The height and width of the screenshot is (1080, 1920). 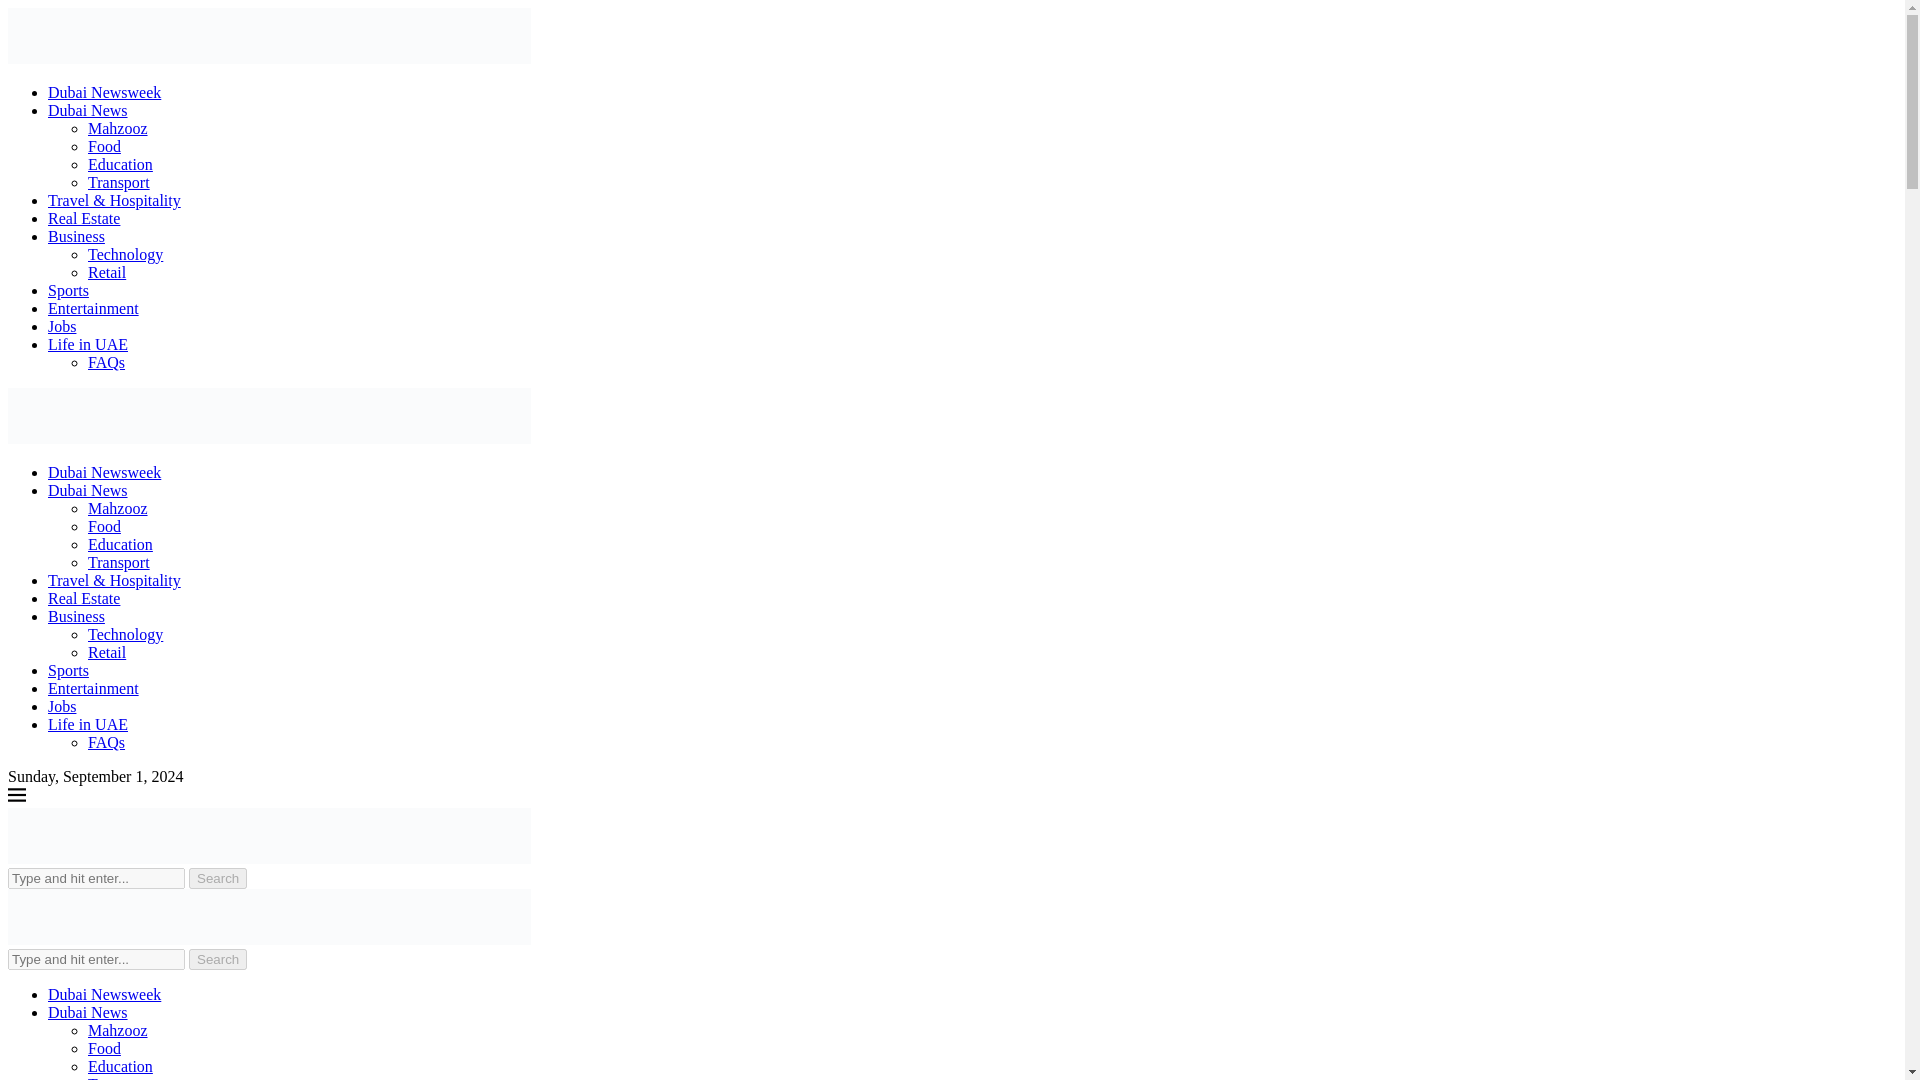 What do you see at coordinates (118, 182) in the screenshot?
I see `Transport` at bounding box center [118, 182].